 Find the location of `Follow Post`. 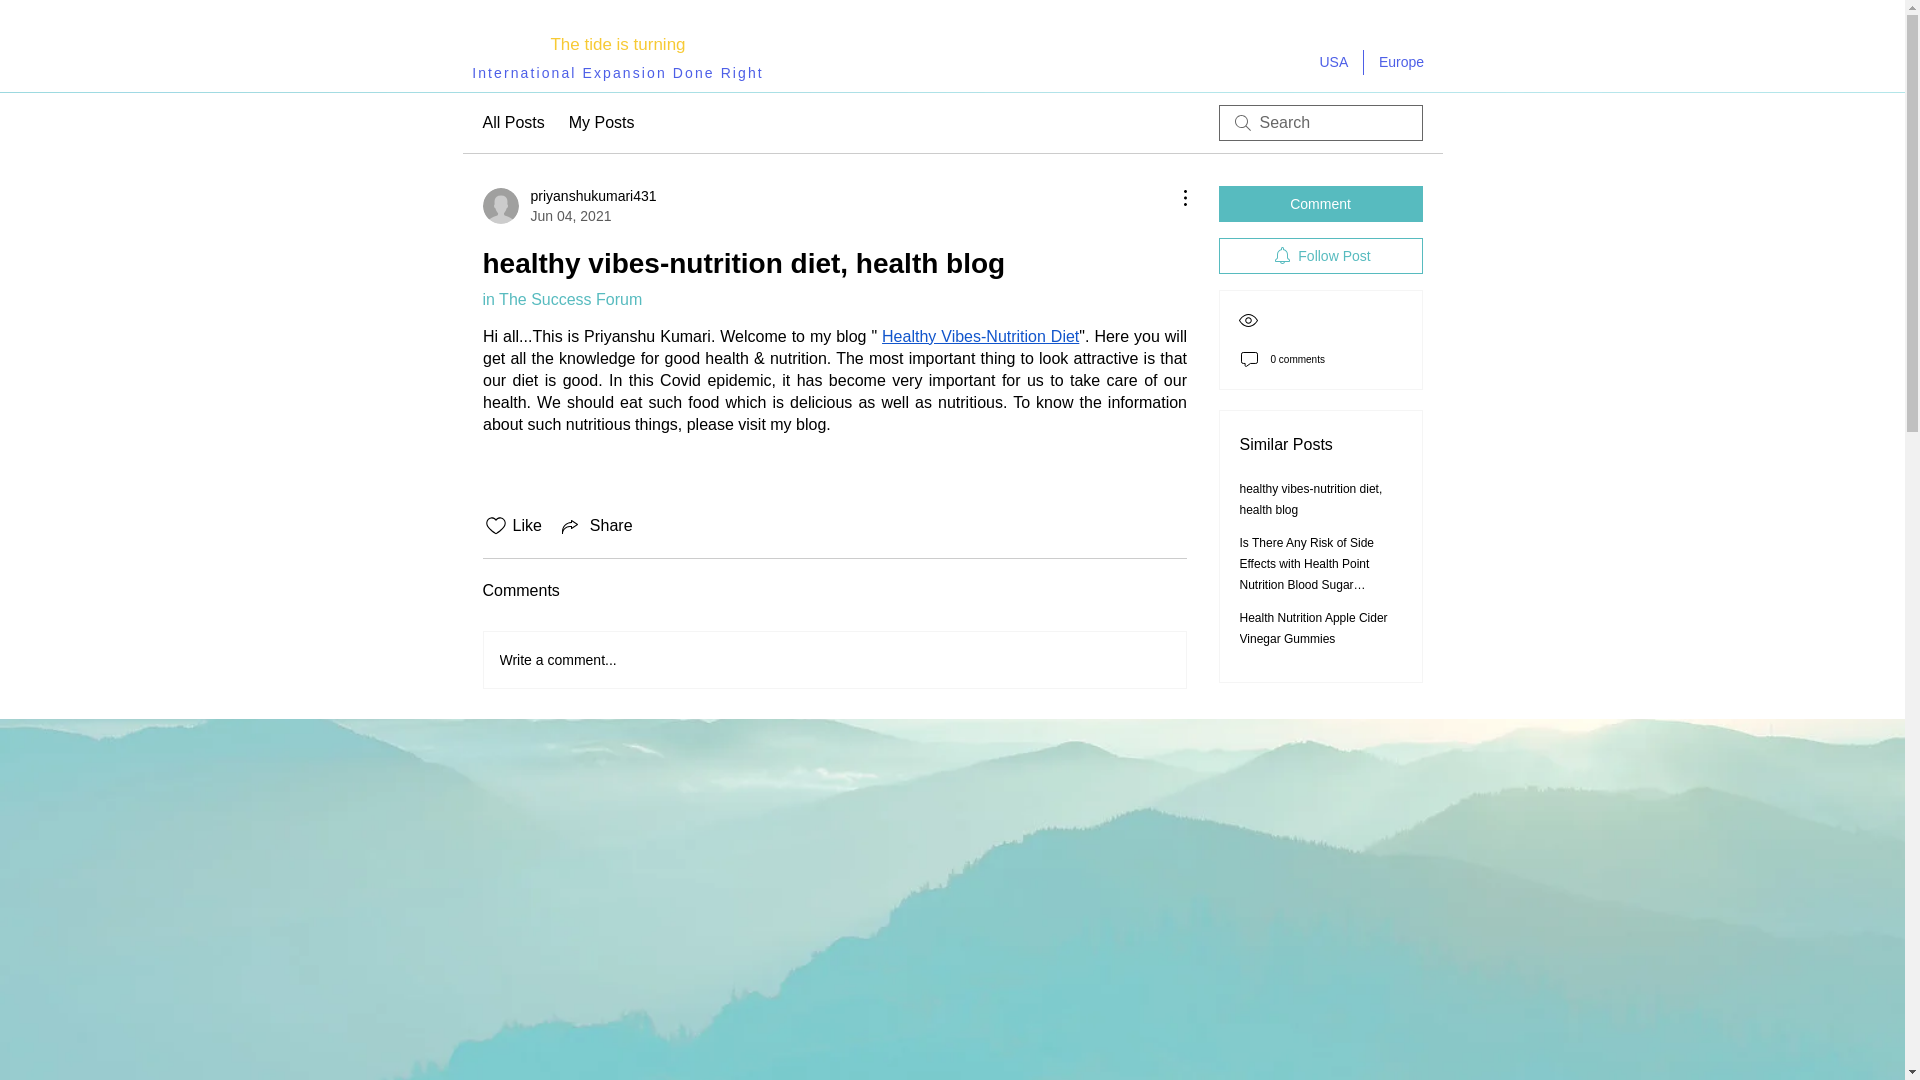

Follow Post is located at coordinates (1320, 256).